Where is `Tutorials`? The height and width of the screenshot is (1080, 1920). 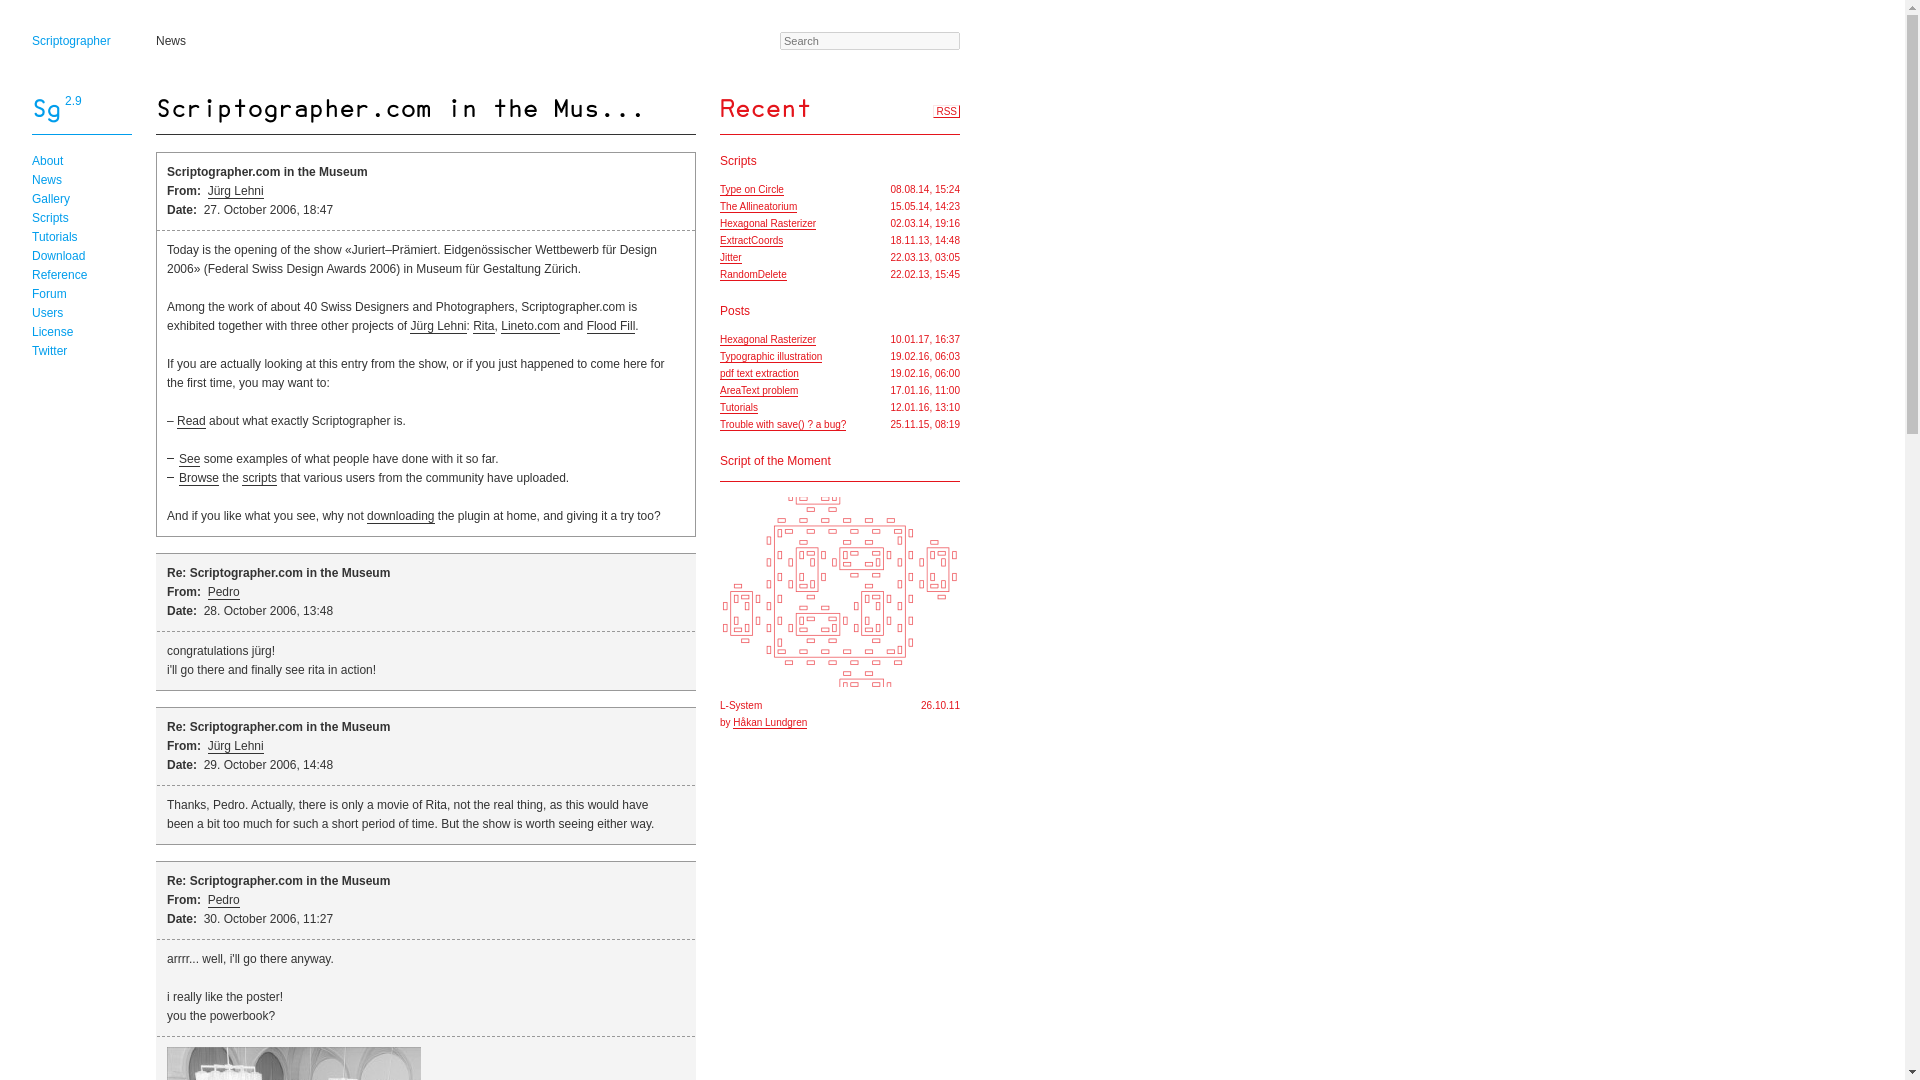 Tutorials is located at coordinates (55, 237).